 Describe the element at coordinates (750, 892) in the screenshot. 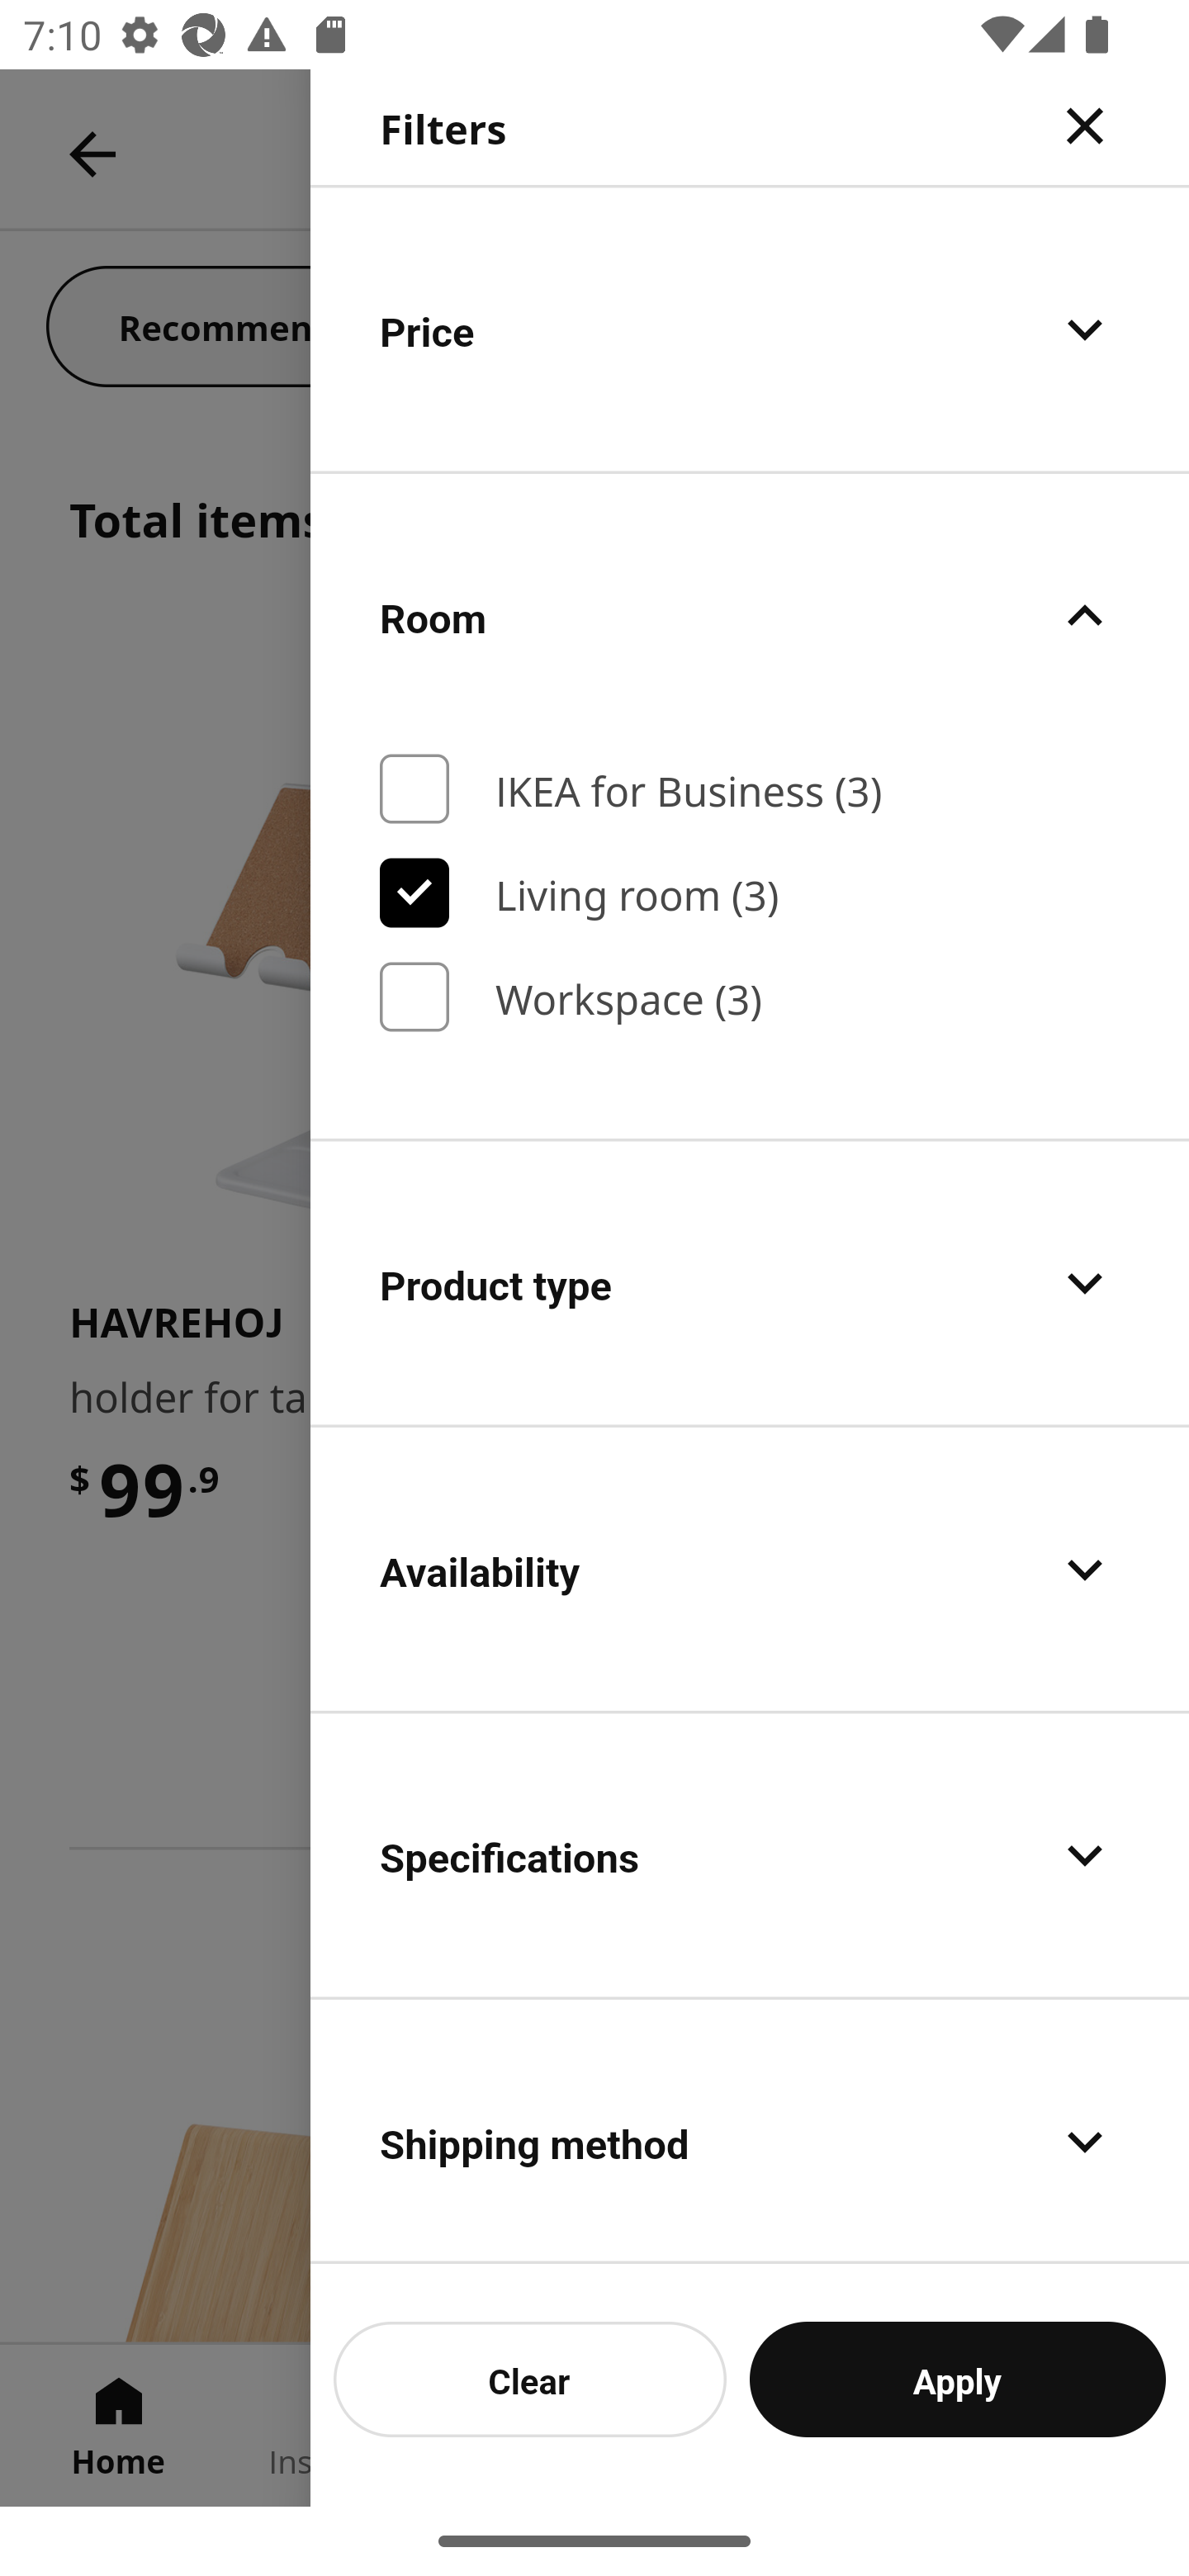

I see `Living room (3)` at that location.